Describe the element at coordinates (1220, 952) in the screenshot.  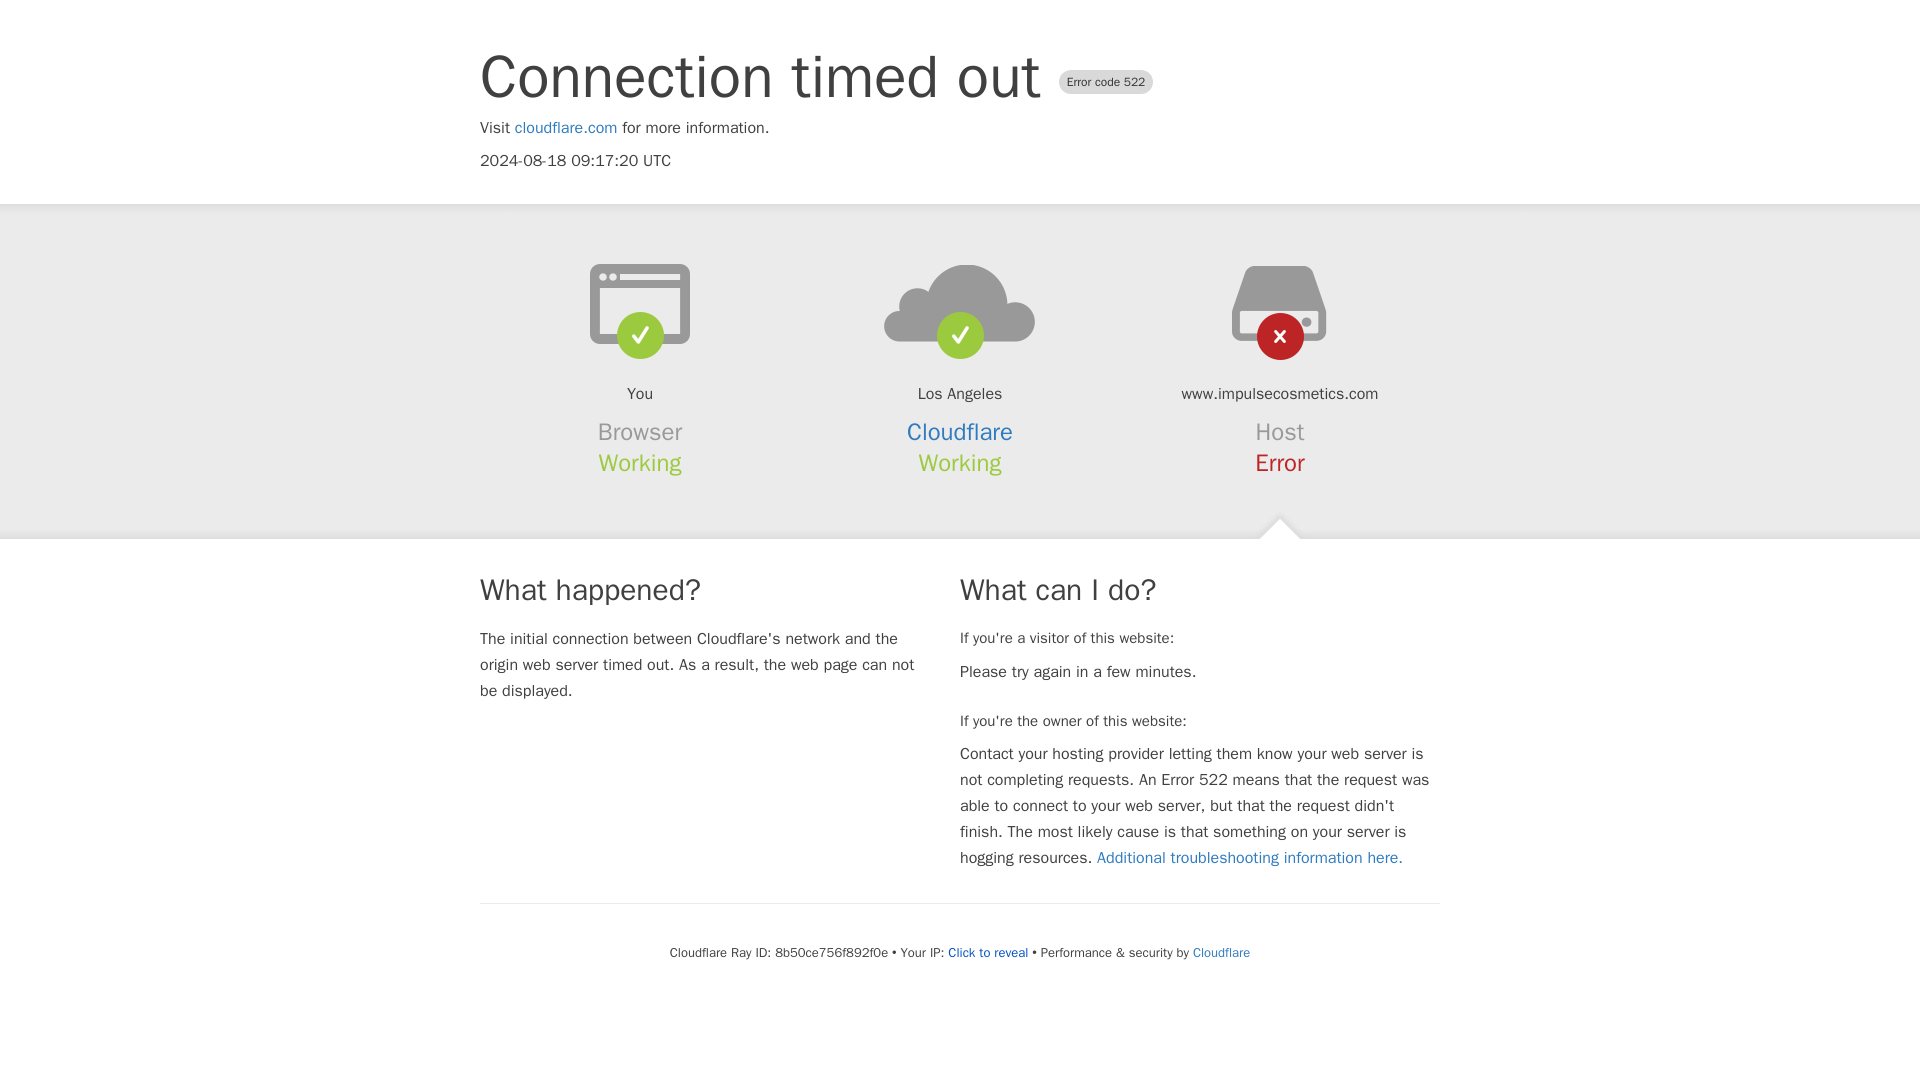
I see `Cloudflare` at that location.